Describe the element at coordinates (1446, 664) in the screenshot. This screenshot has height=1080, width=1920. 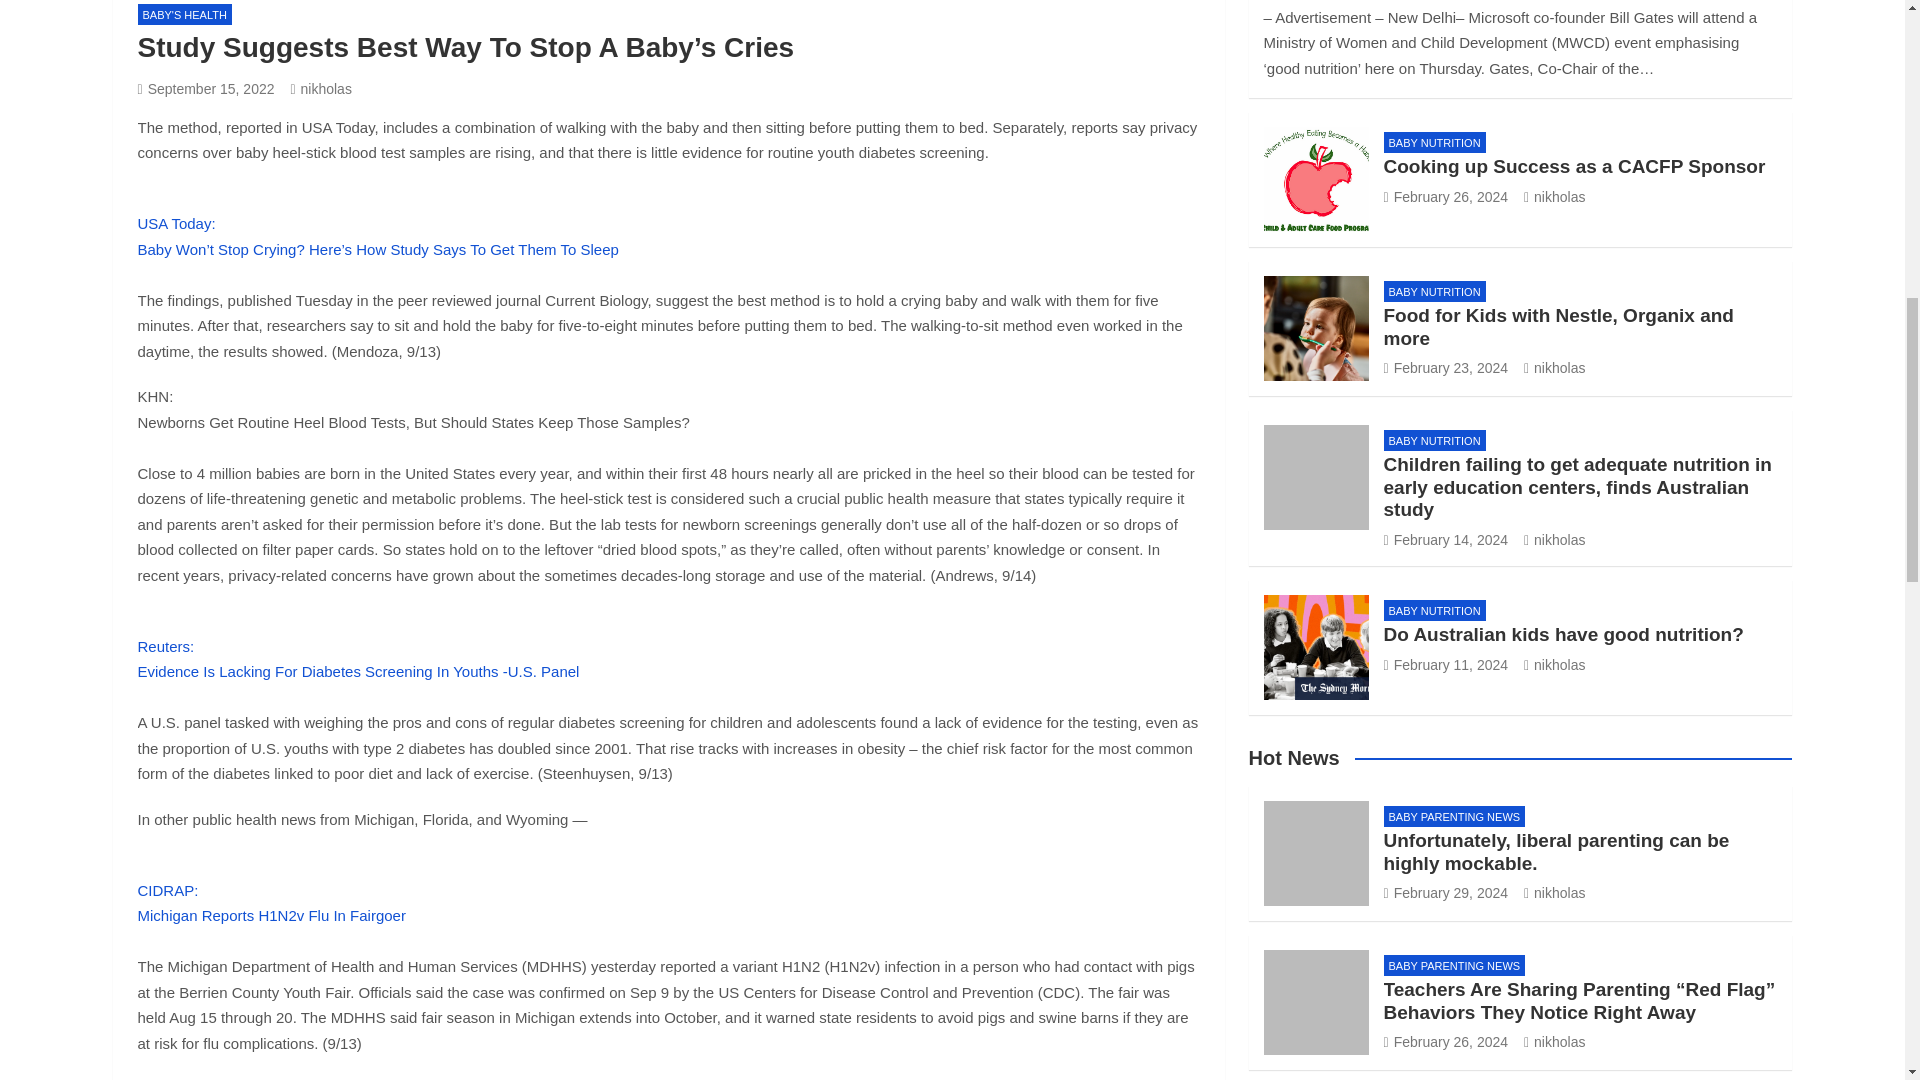
I see `BABY'S HEALTH` at that location.